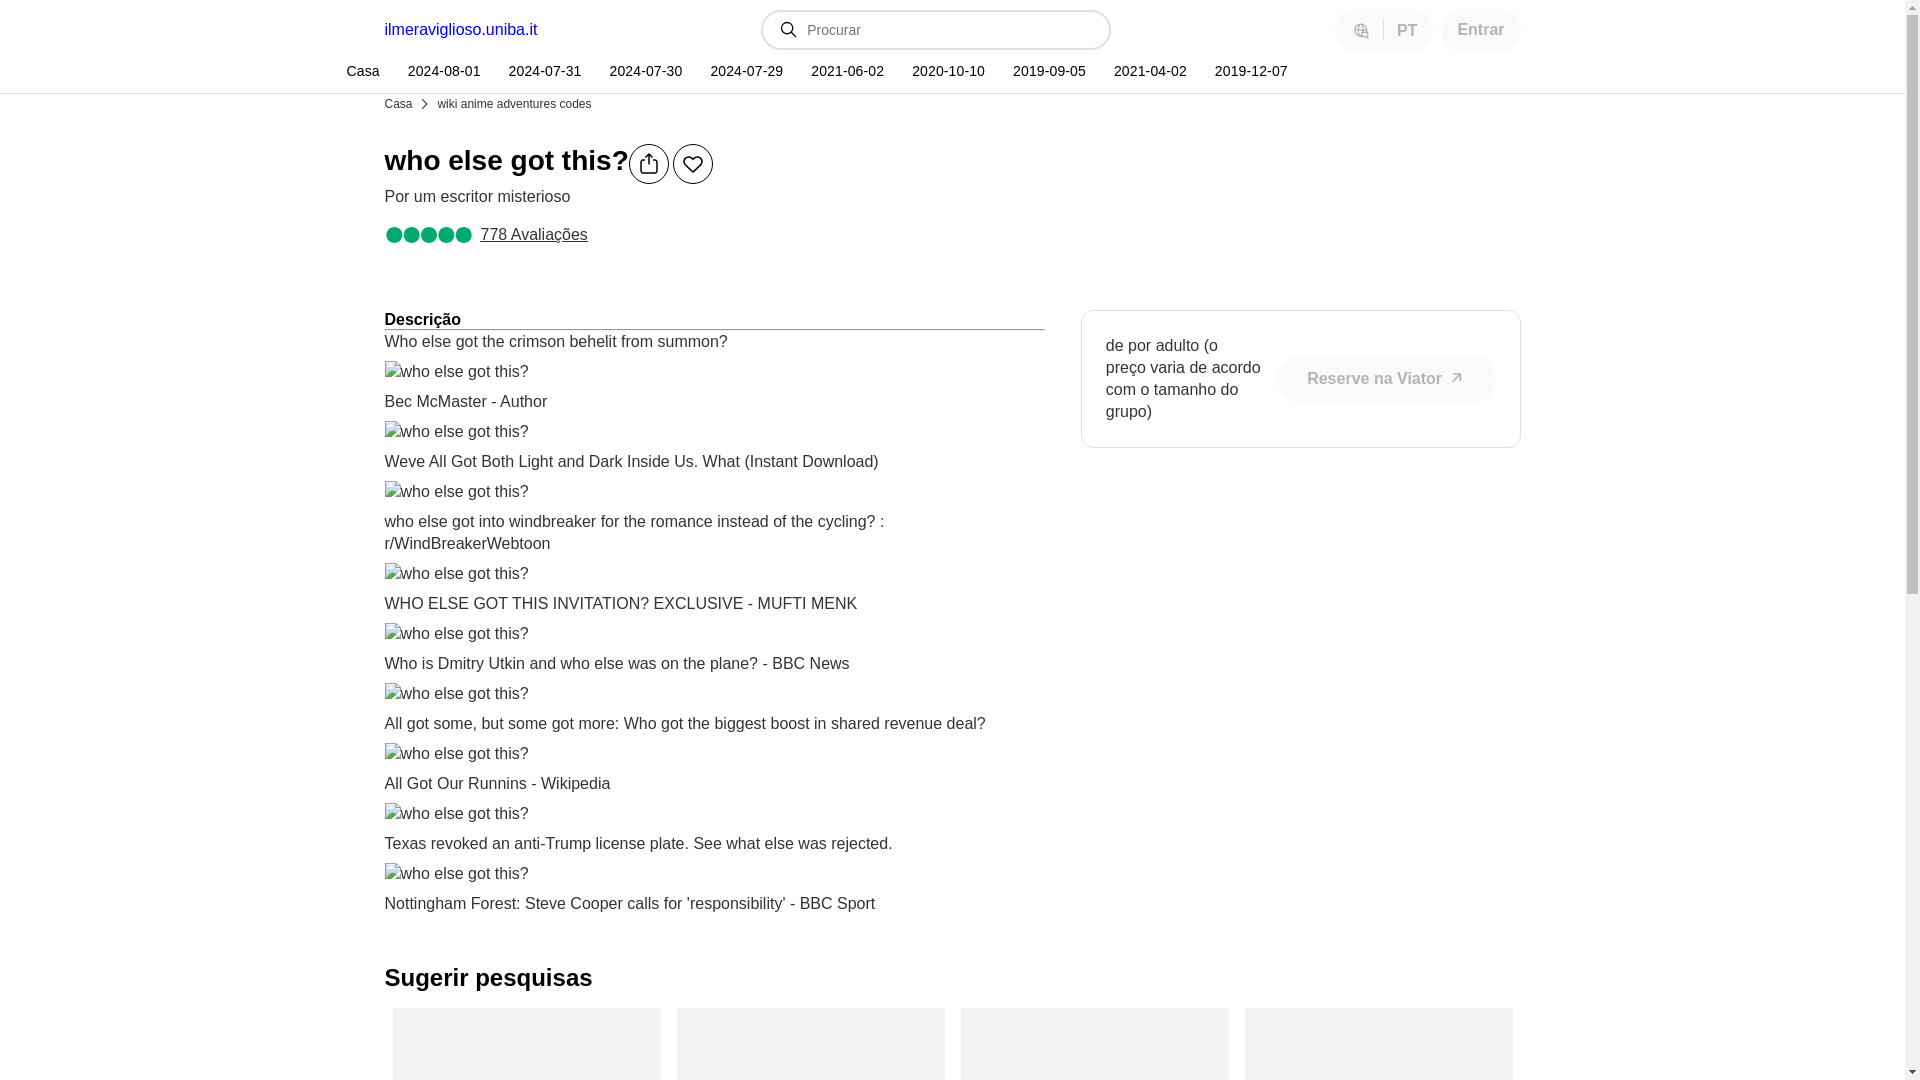 Image resolution: width=1920 pixels, height=1080 pixels. I want to click on 2021-06-02, so click(845, 71).